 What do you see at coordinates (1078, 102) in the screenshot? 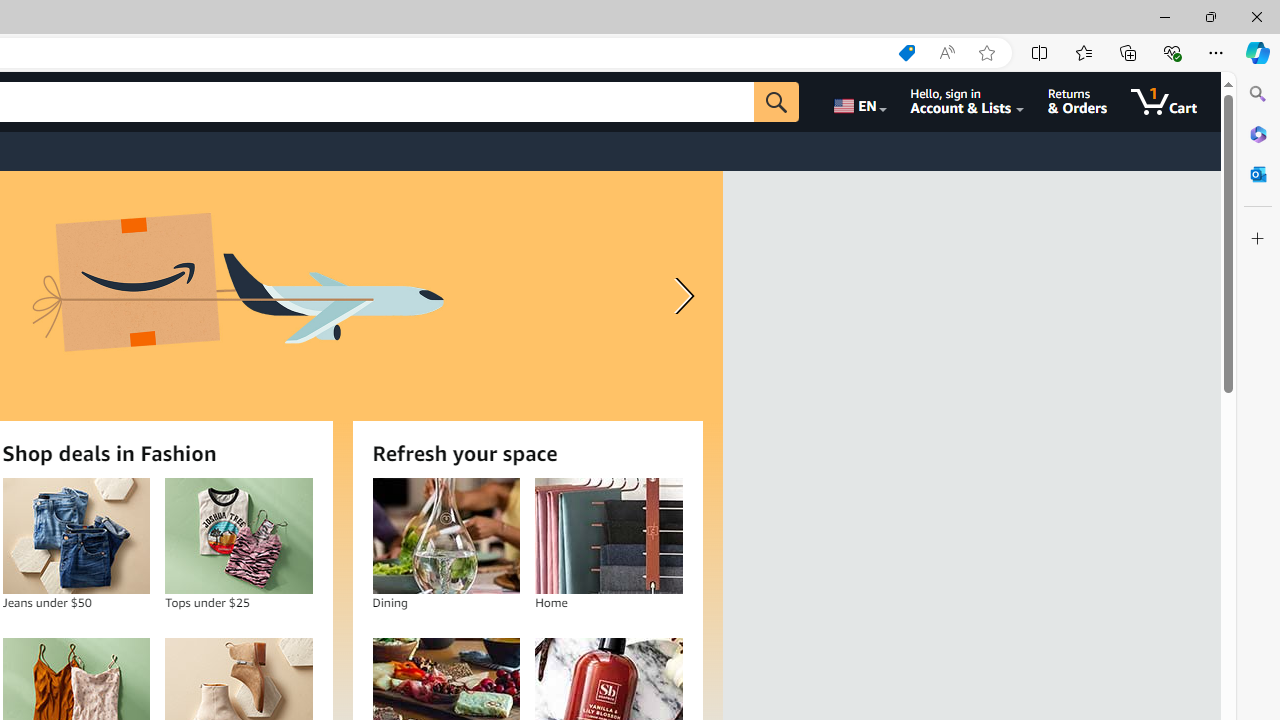
I see `Returns & Orders` at bounding box center [1078, 102].